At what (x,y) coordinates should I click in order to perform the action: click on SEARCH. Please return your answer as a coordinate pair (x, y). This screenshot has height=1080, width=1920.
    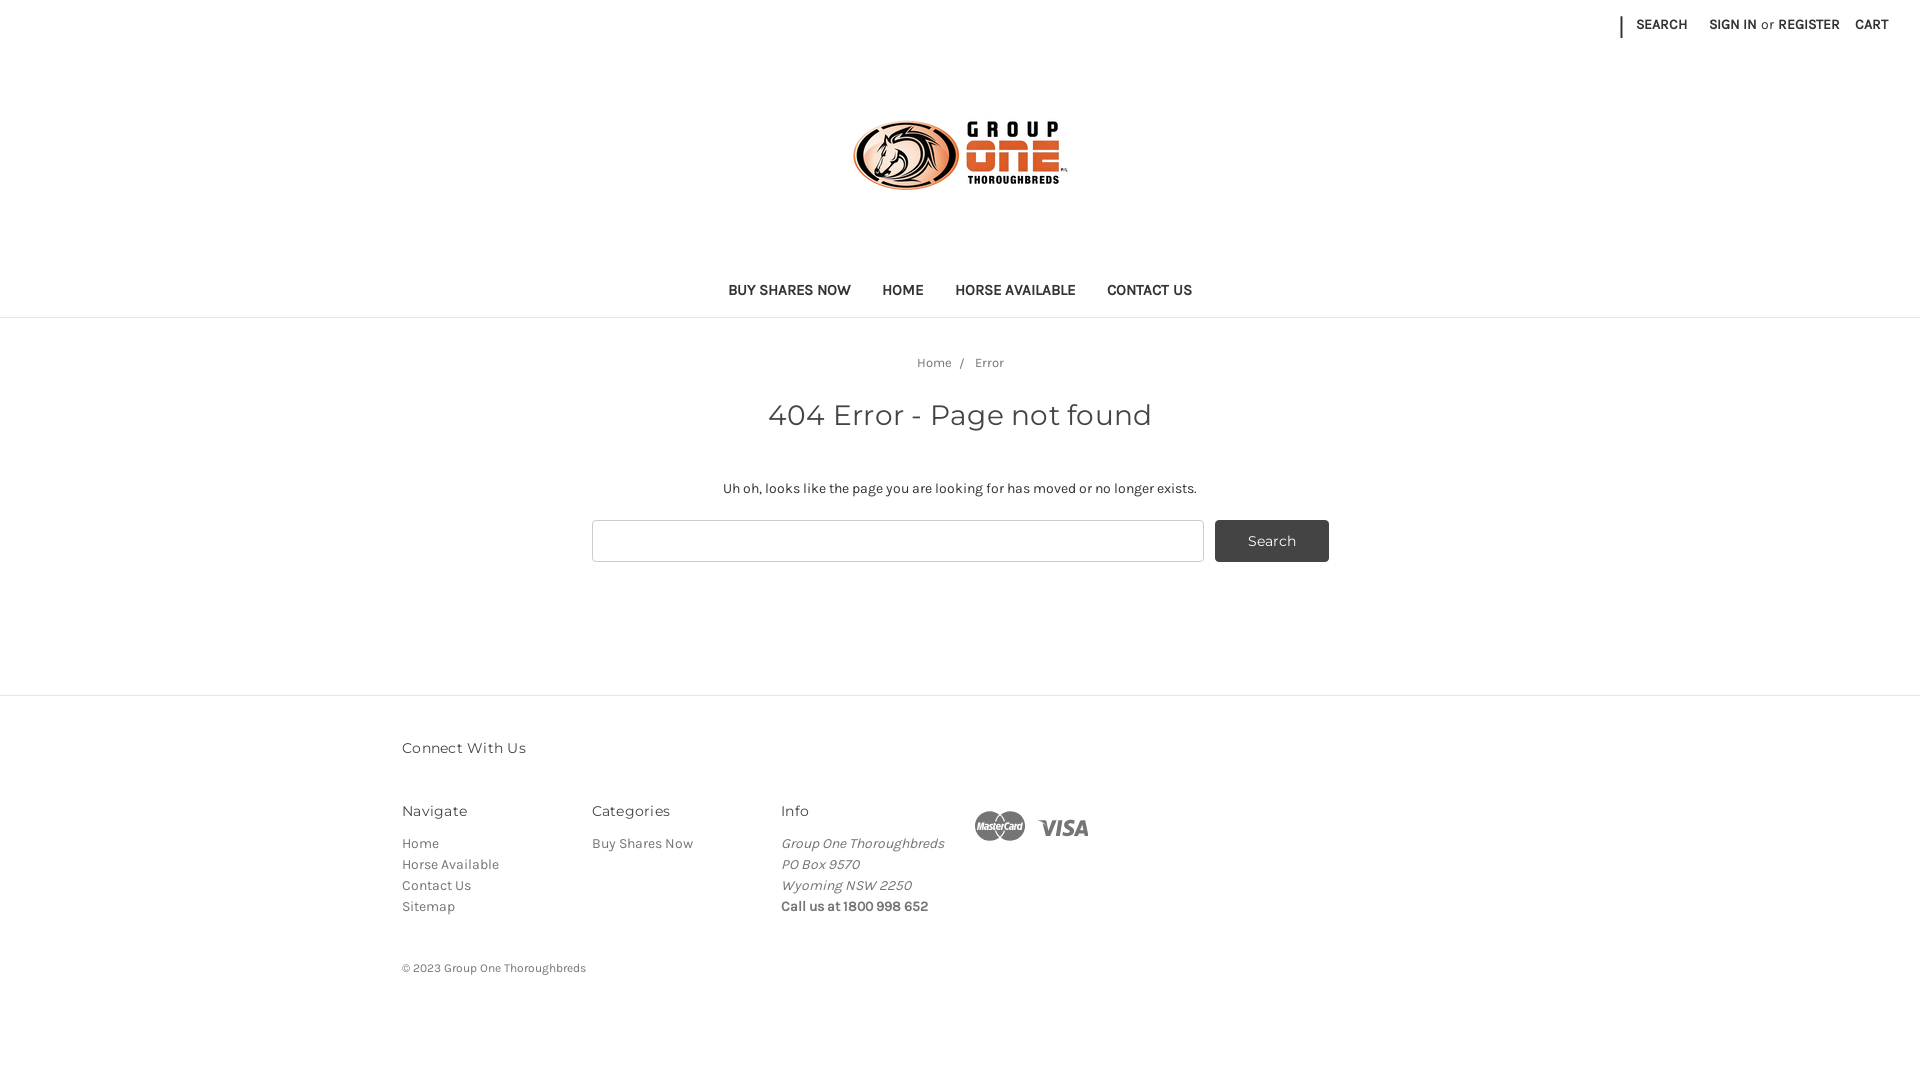
    Looking at the image, I should click on (1662, 24).